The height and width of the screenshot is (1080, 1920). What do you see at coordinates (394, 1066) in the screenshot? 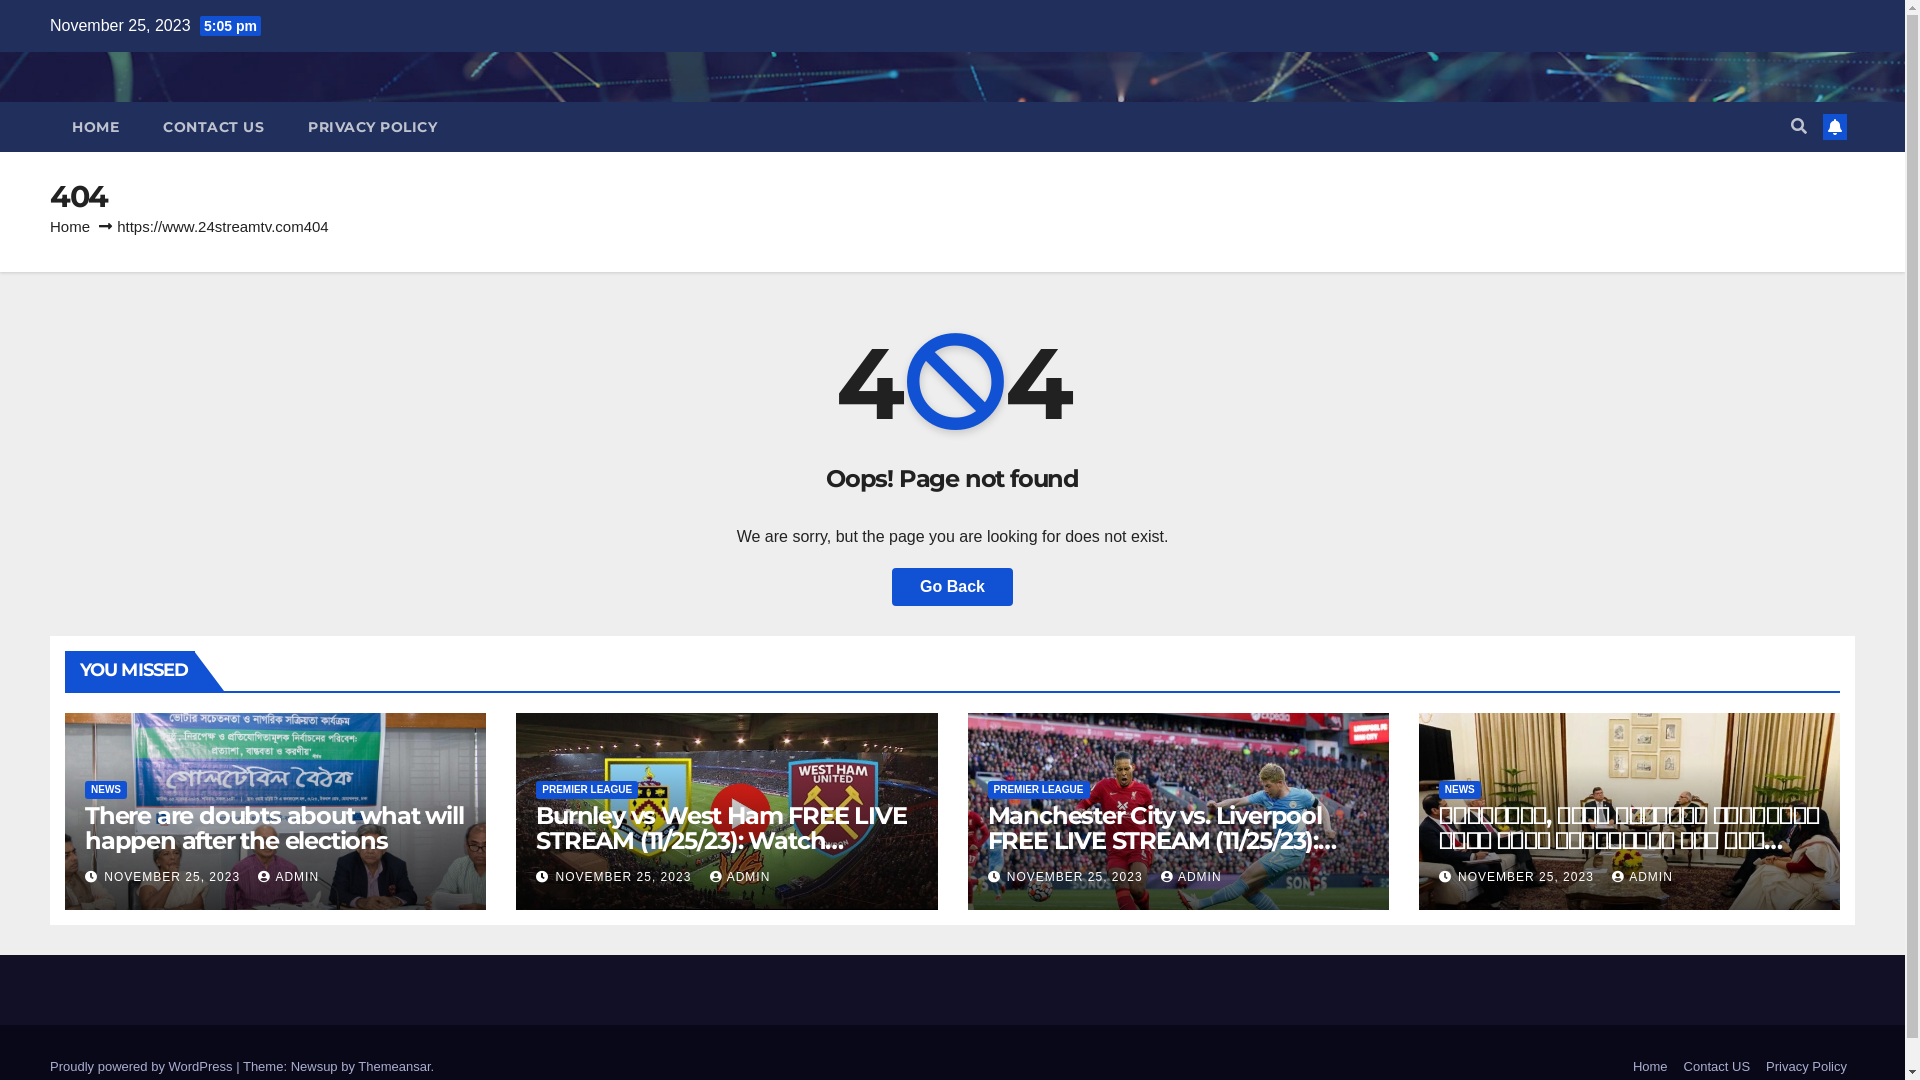
I see `Themeansar` at bounding box center [394, 1066].